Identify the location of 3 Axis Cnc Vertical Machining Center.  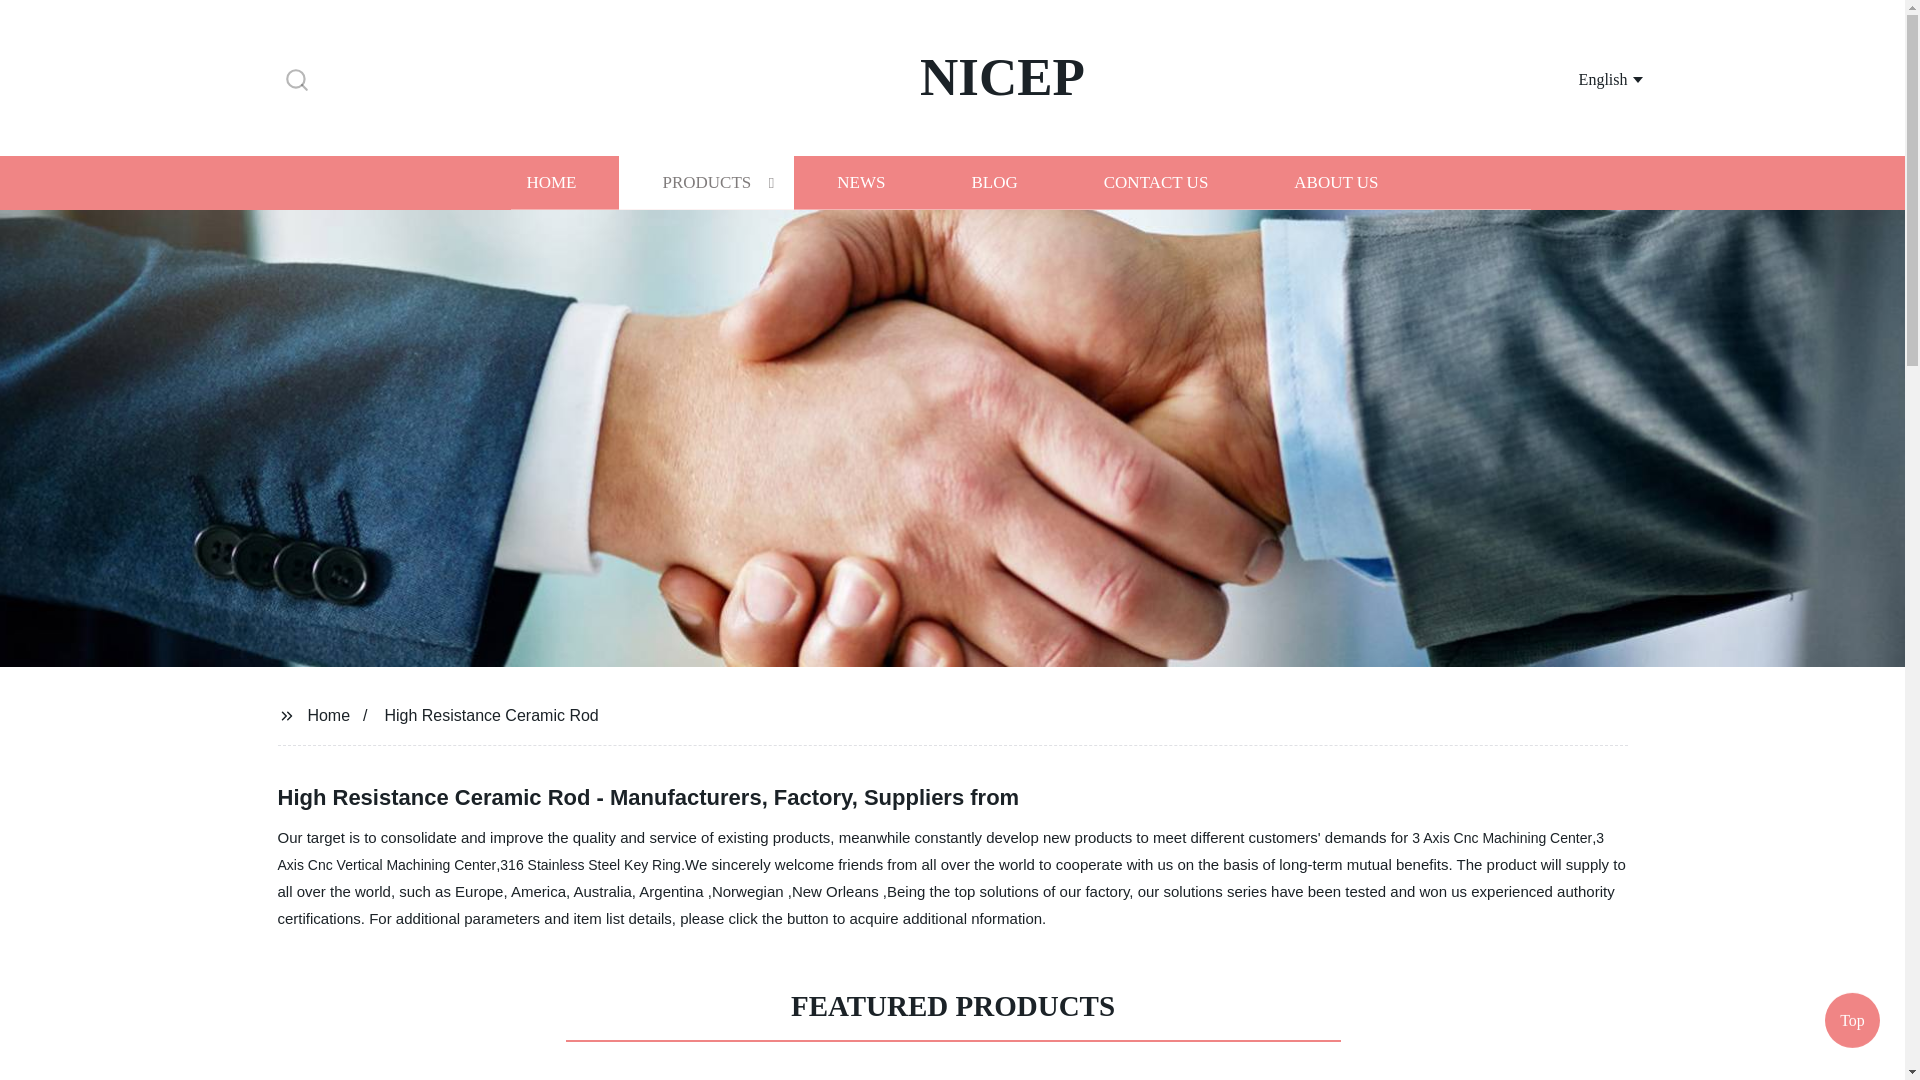
(942, 851).